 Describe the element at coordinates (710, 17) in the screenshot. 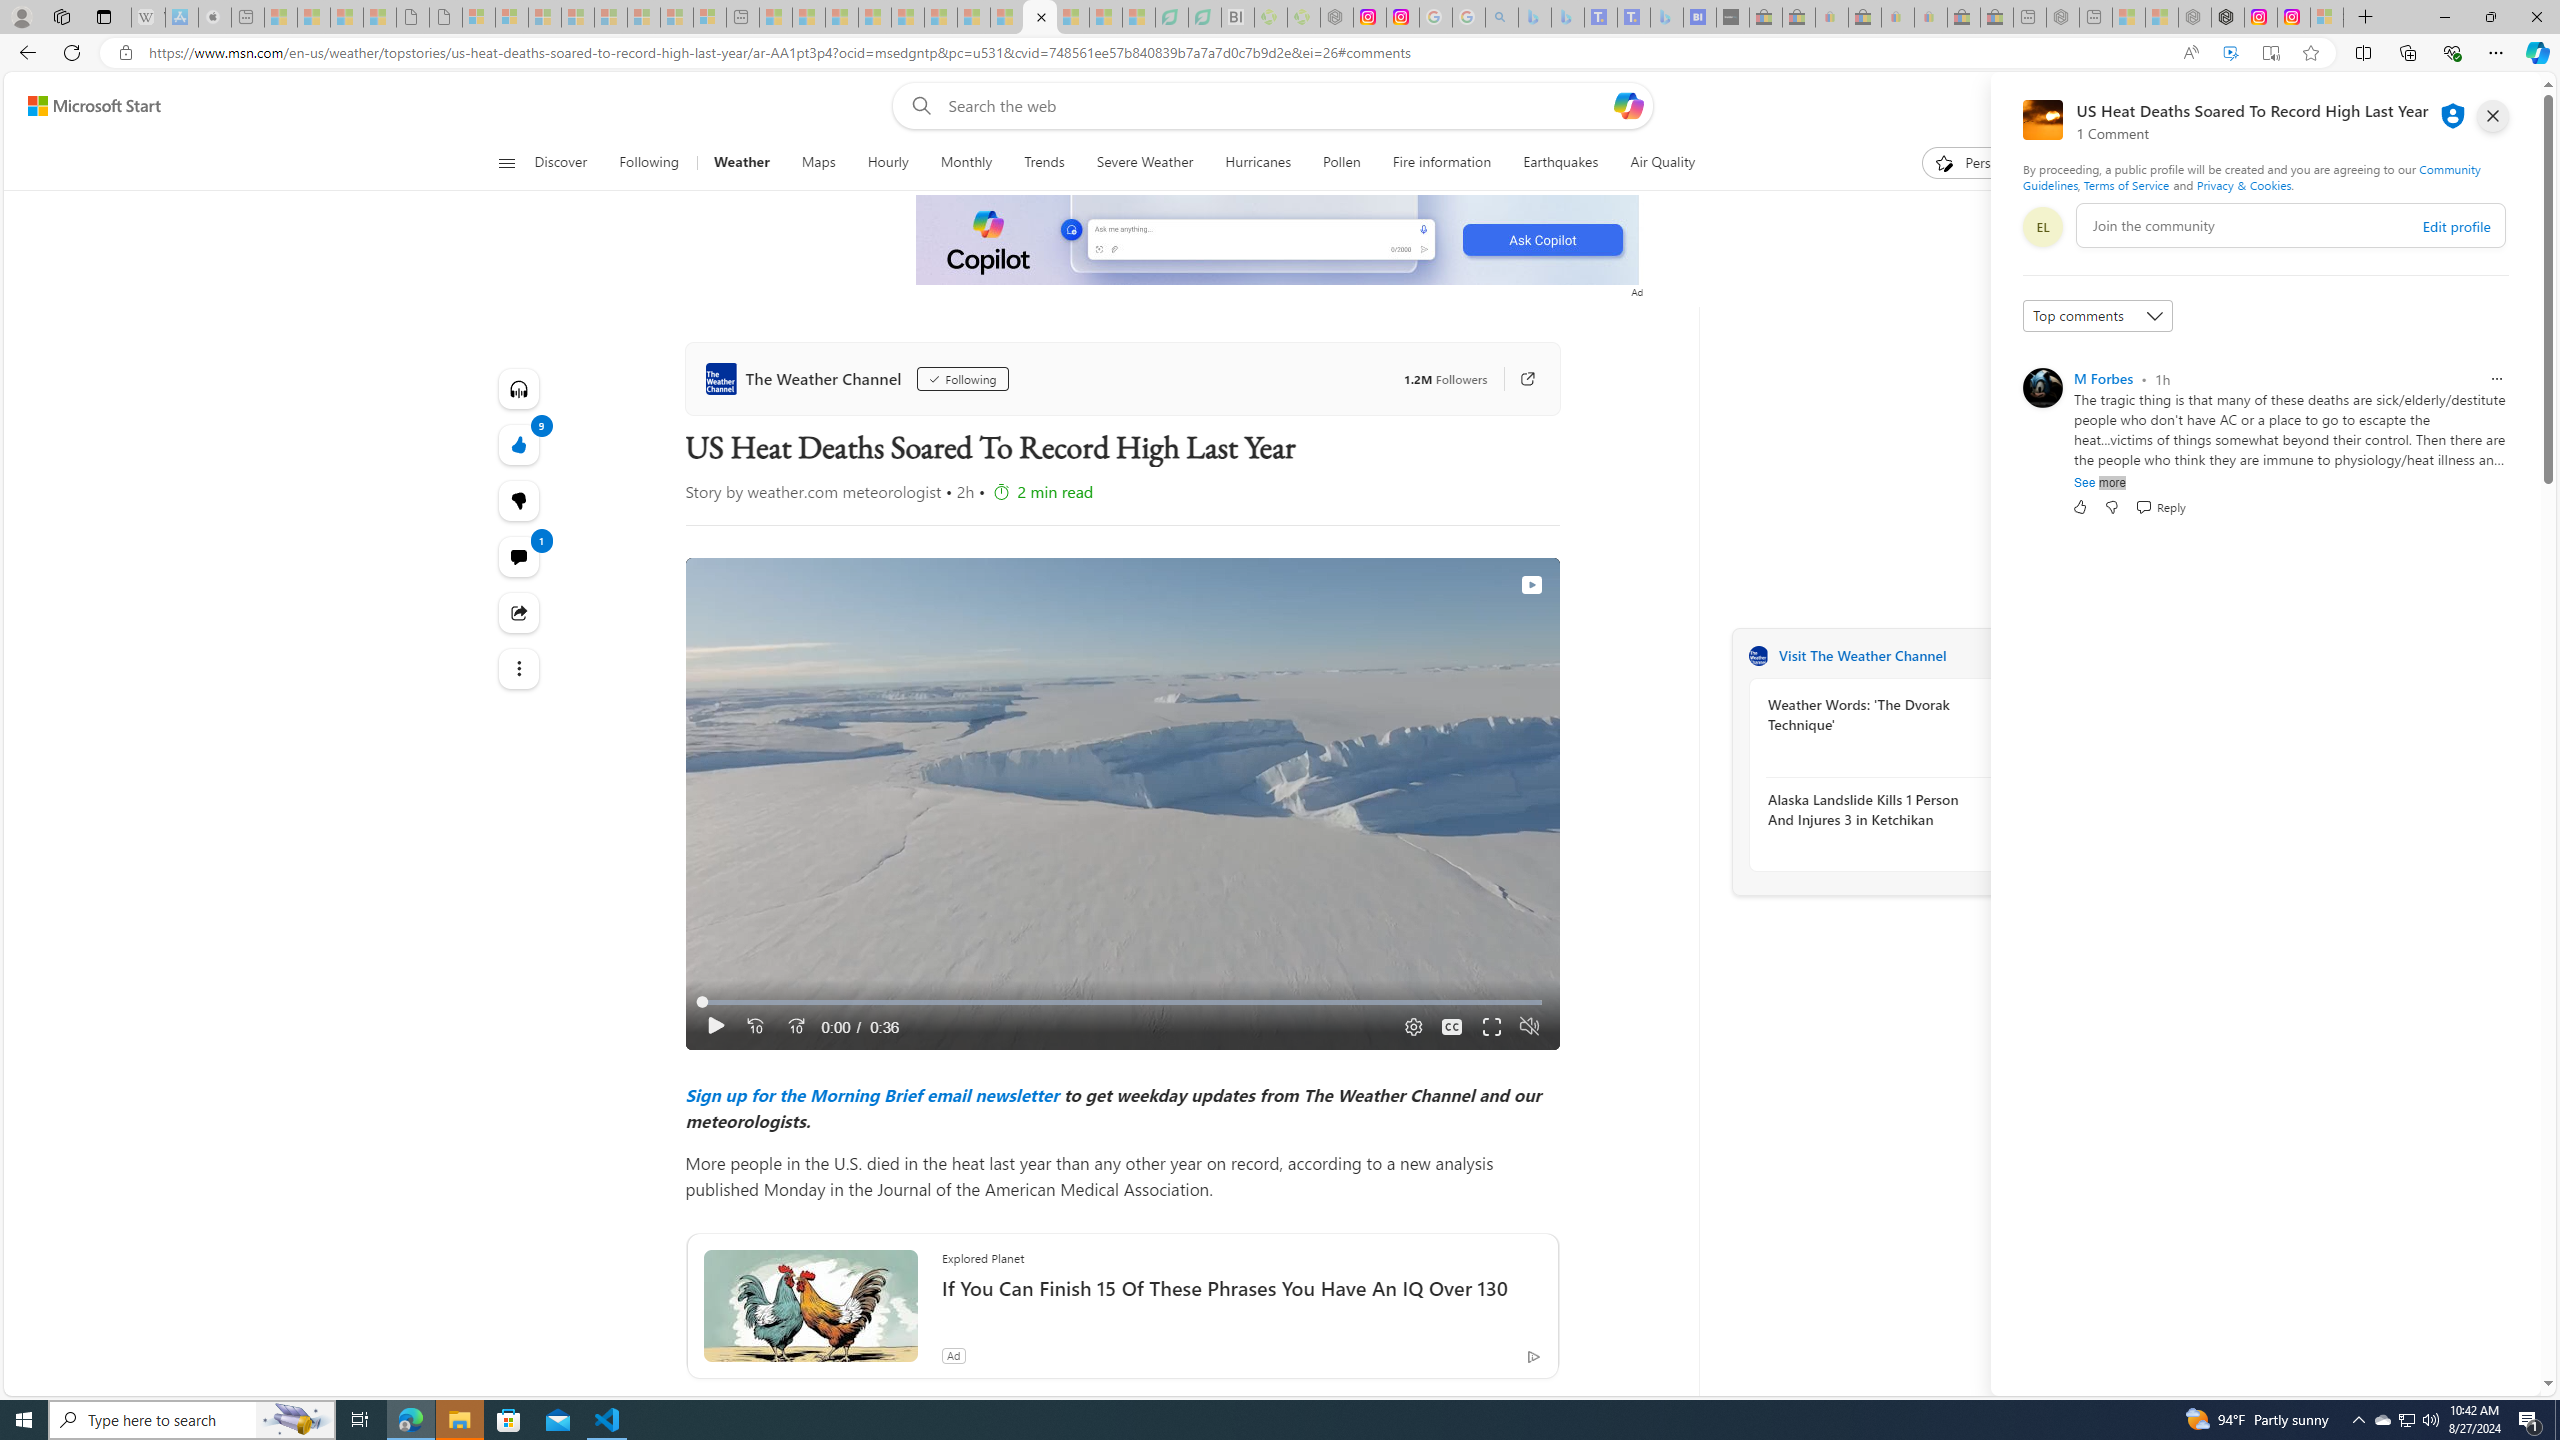

I see `Microsoft account | Account Checkup - Sleeping` at that location.